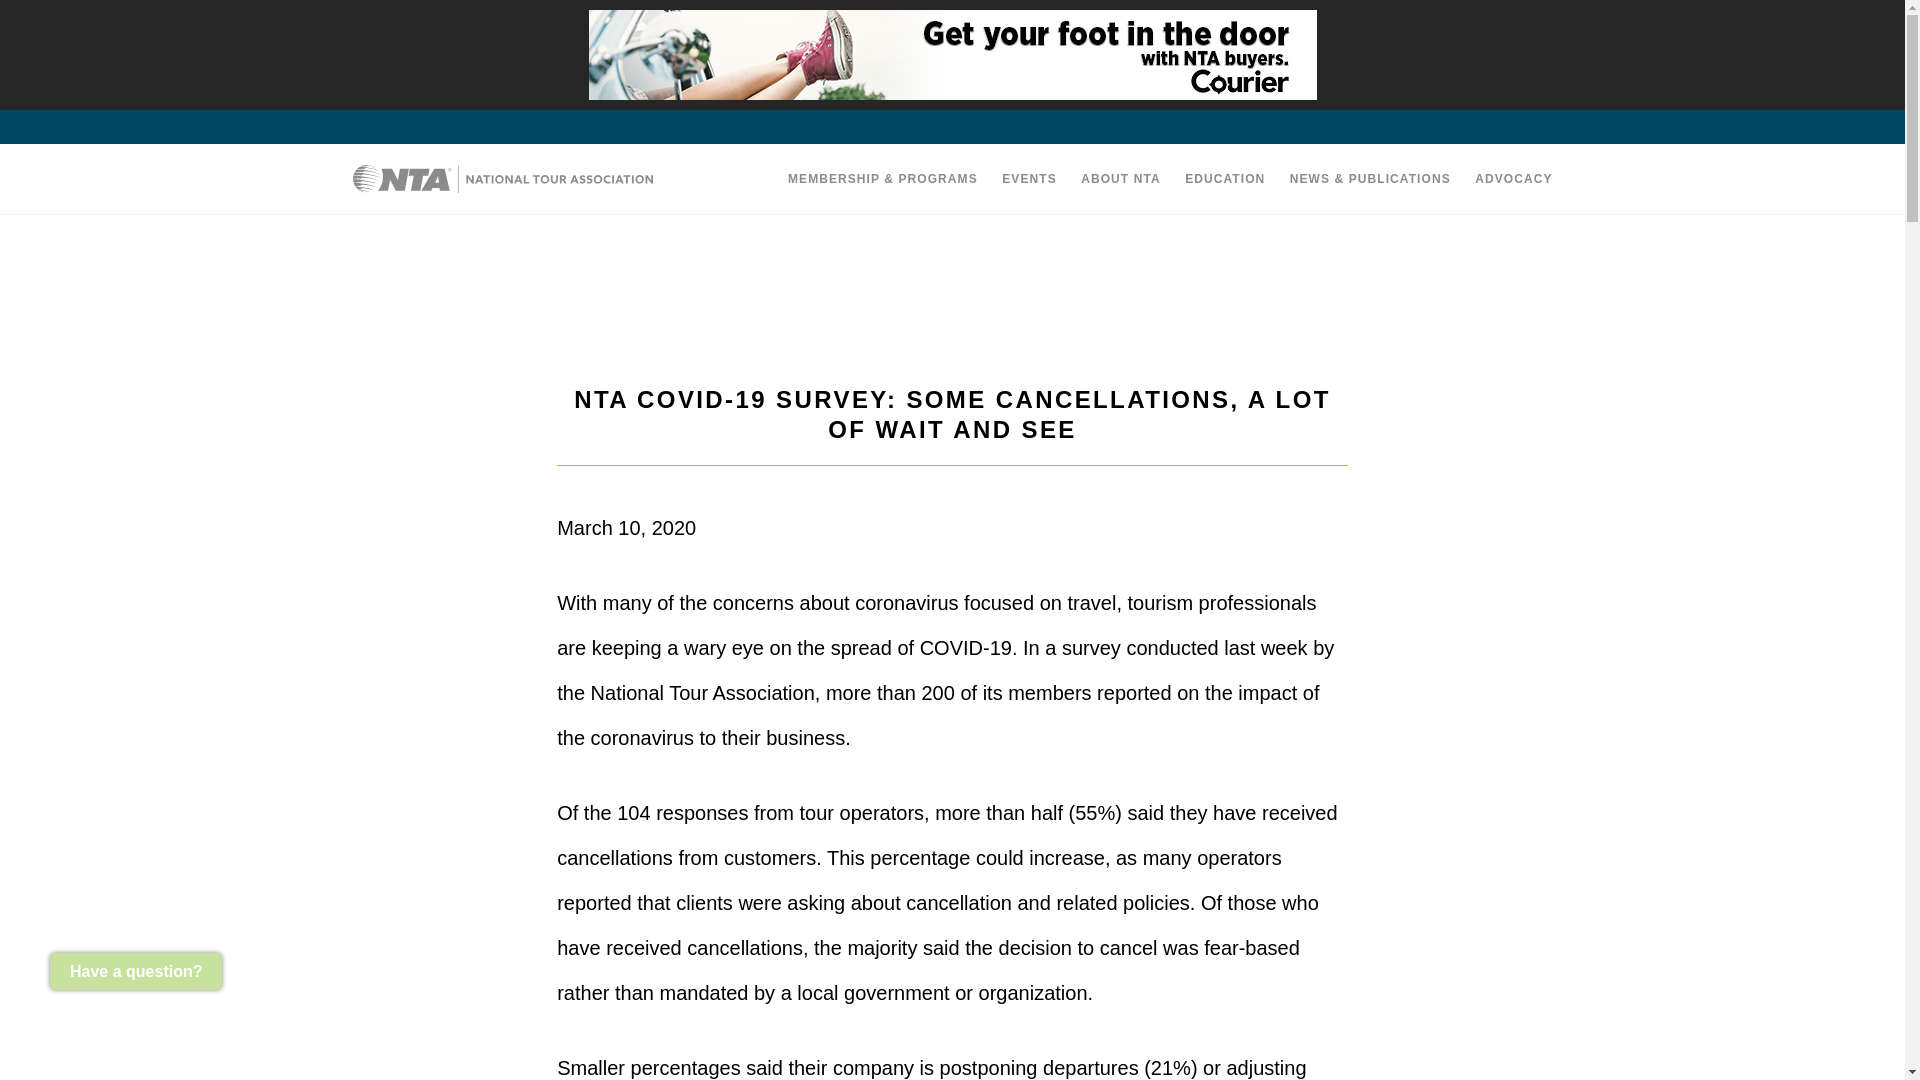  I want to click on Foot 728x90, so click(951, 54).